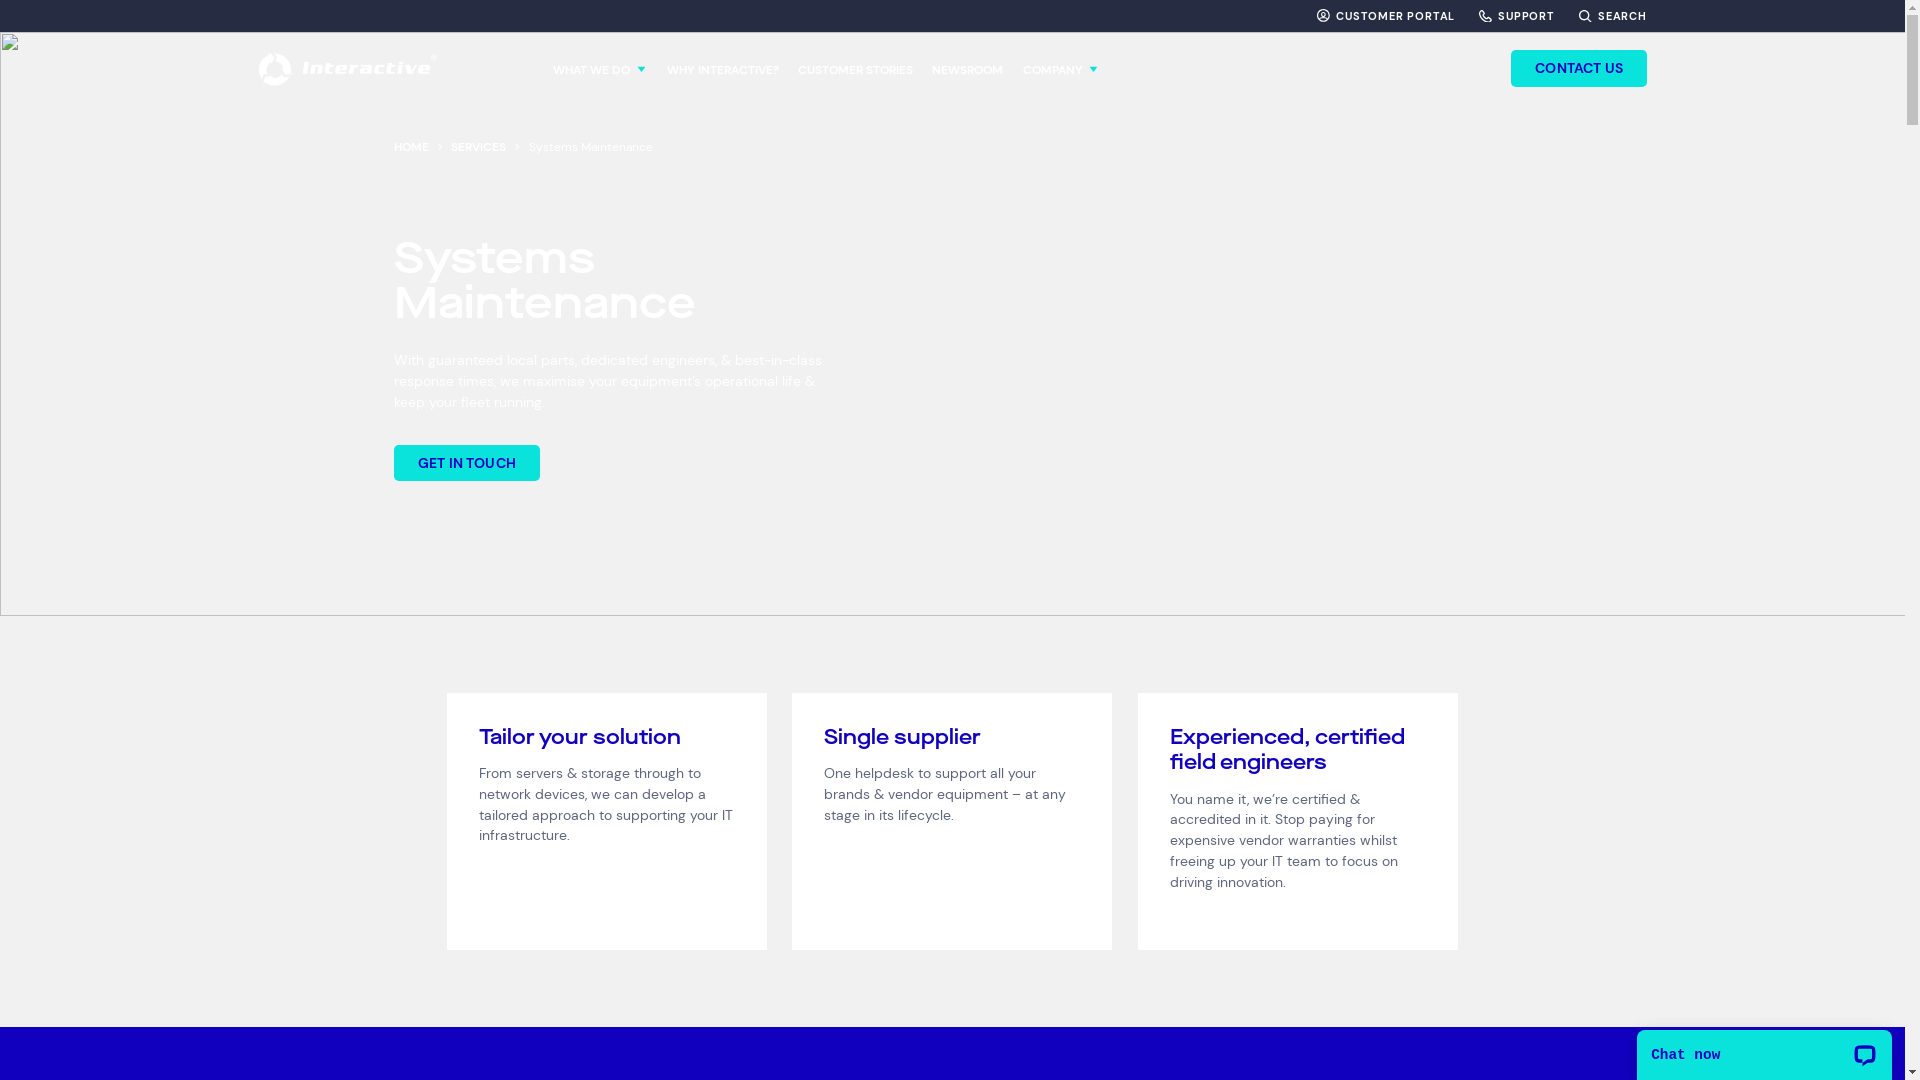 The image size is (1920, 1080). I want to click on HOME, so click(412, 147).